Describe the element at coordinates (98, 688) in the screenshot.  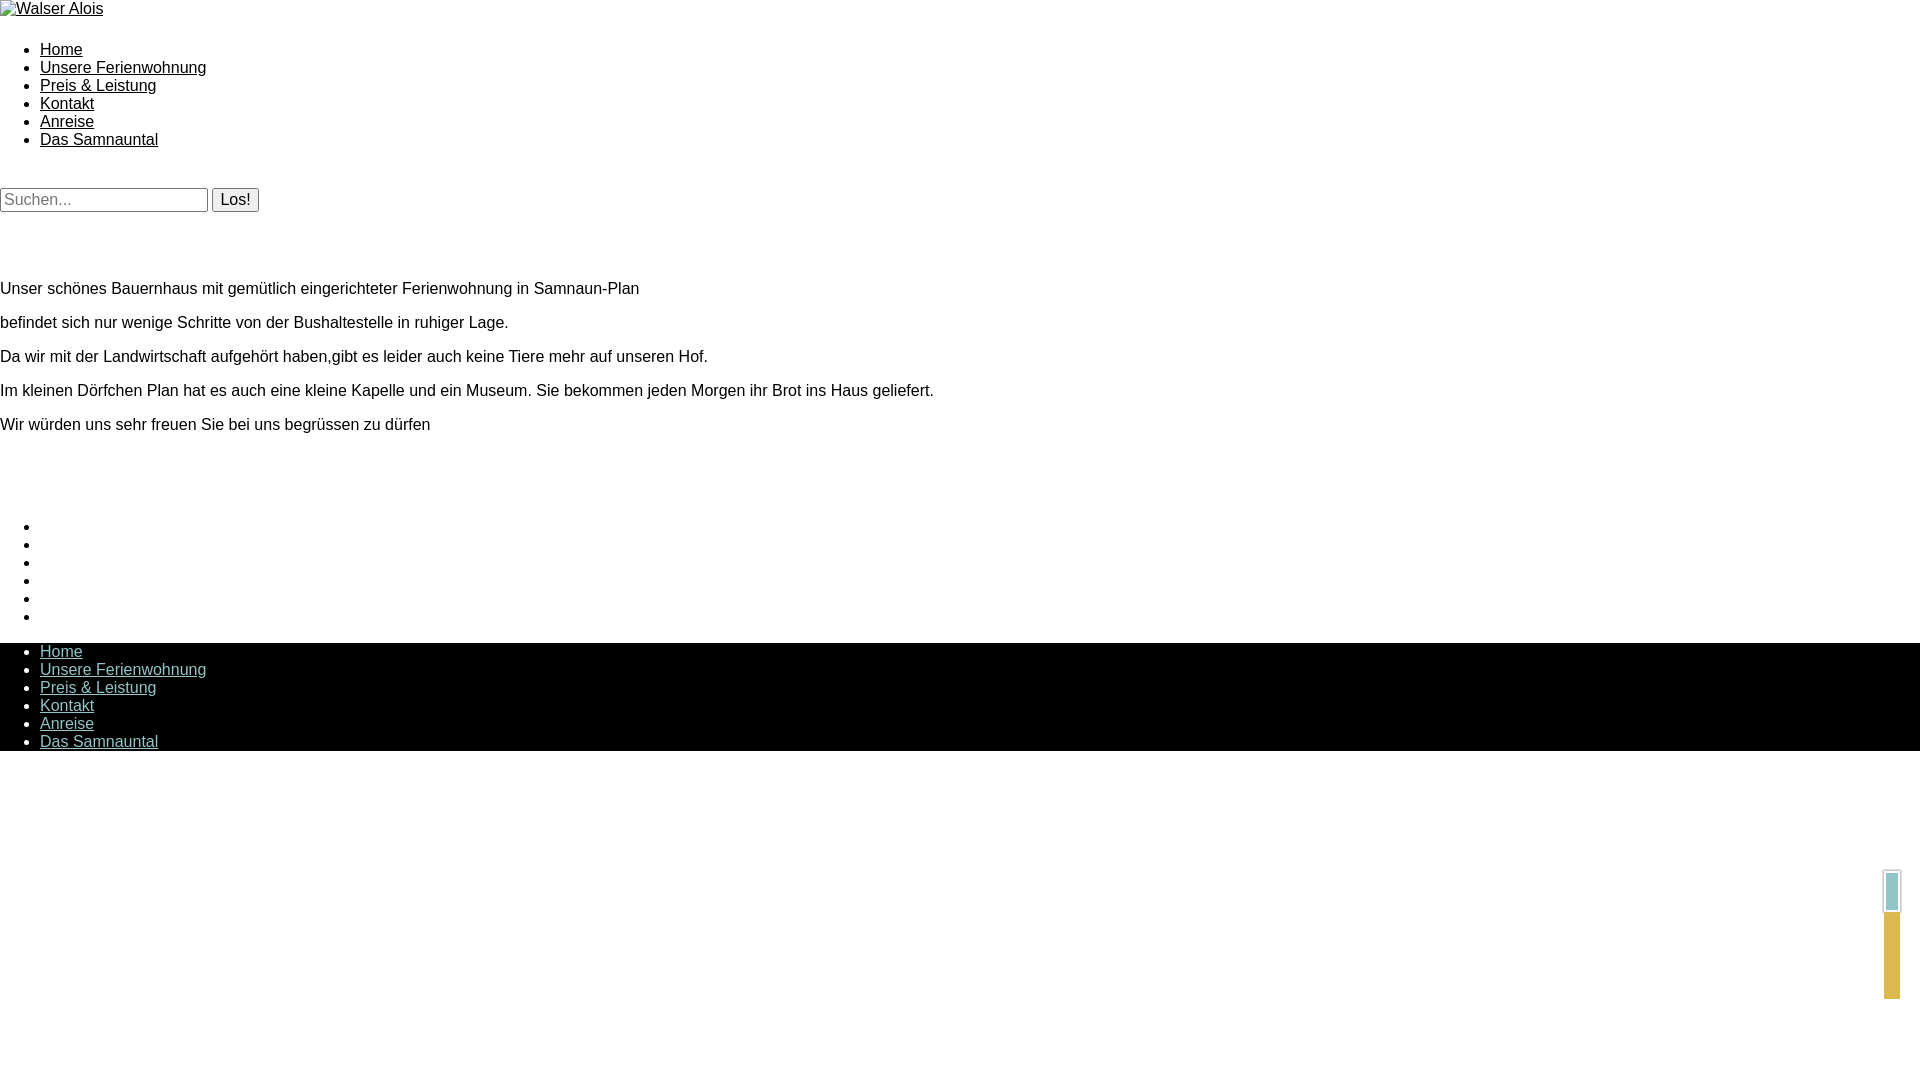
I see `Preis & Leistung` at that location.